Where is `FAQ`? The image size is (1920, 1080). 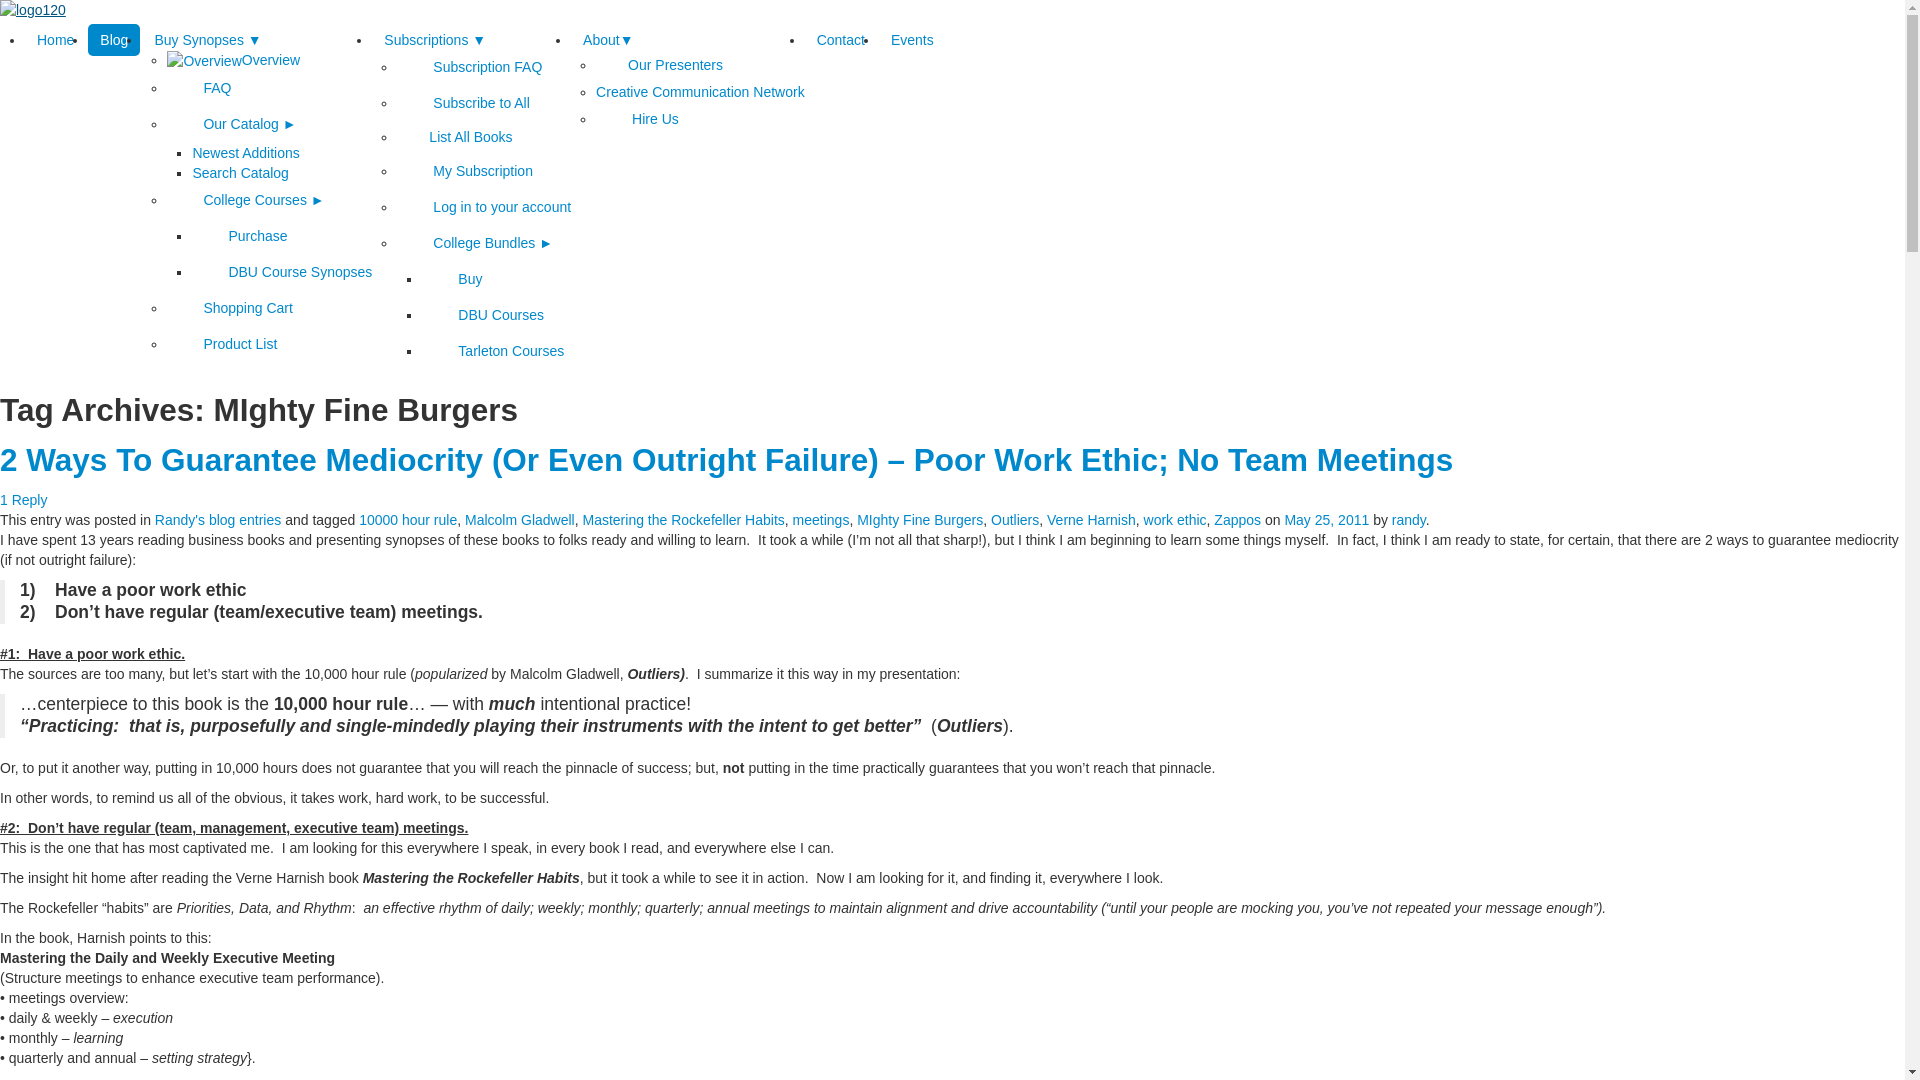
FAQ is located at coordinates (199, 88).